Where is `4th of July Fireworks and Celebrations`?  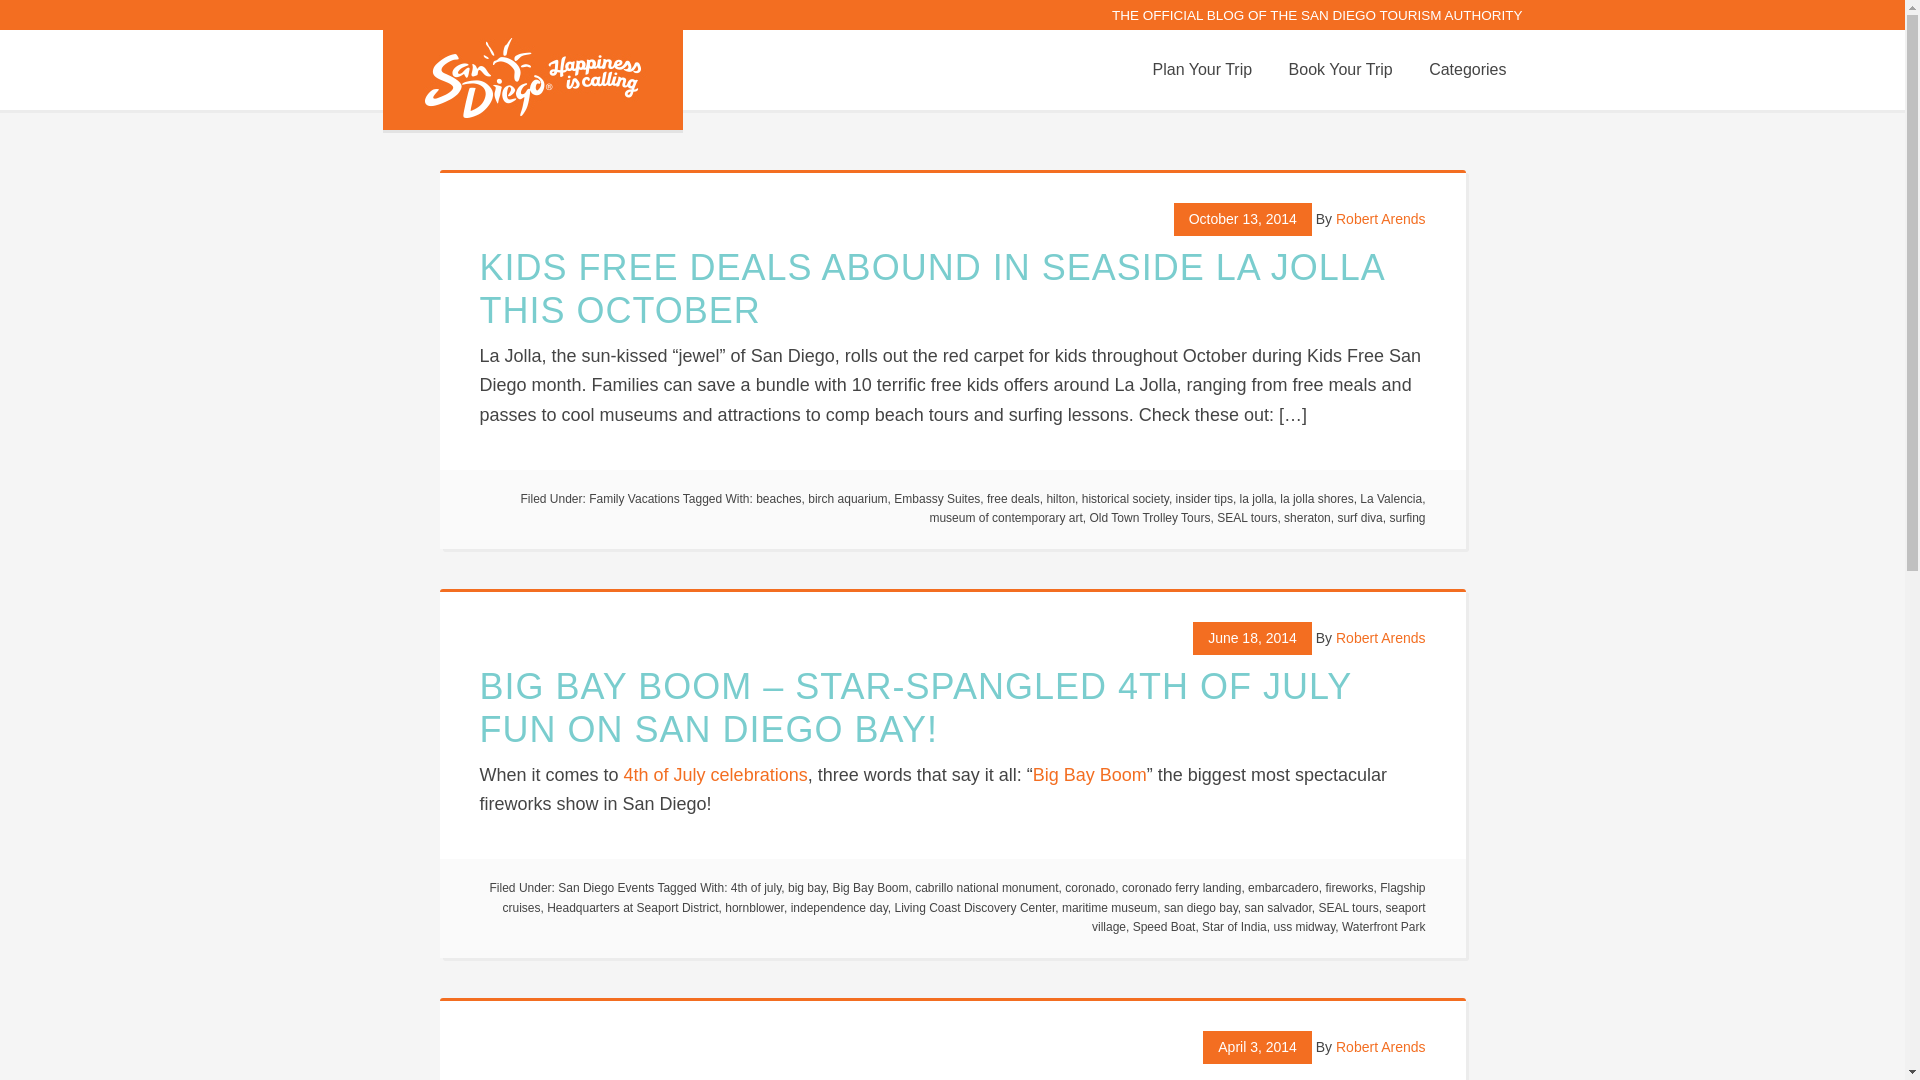
4th of July Fireworks and Celebrations is located at coordinates (716, 774).